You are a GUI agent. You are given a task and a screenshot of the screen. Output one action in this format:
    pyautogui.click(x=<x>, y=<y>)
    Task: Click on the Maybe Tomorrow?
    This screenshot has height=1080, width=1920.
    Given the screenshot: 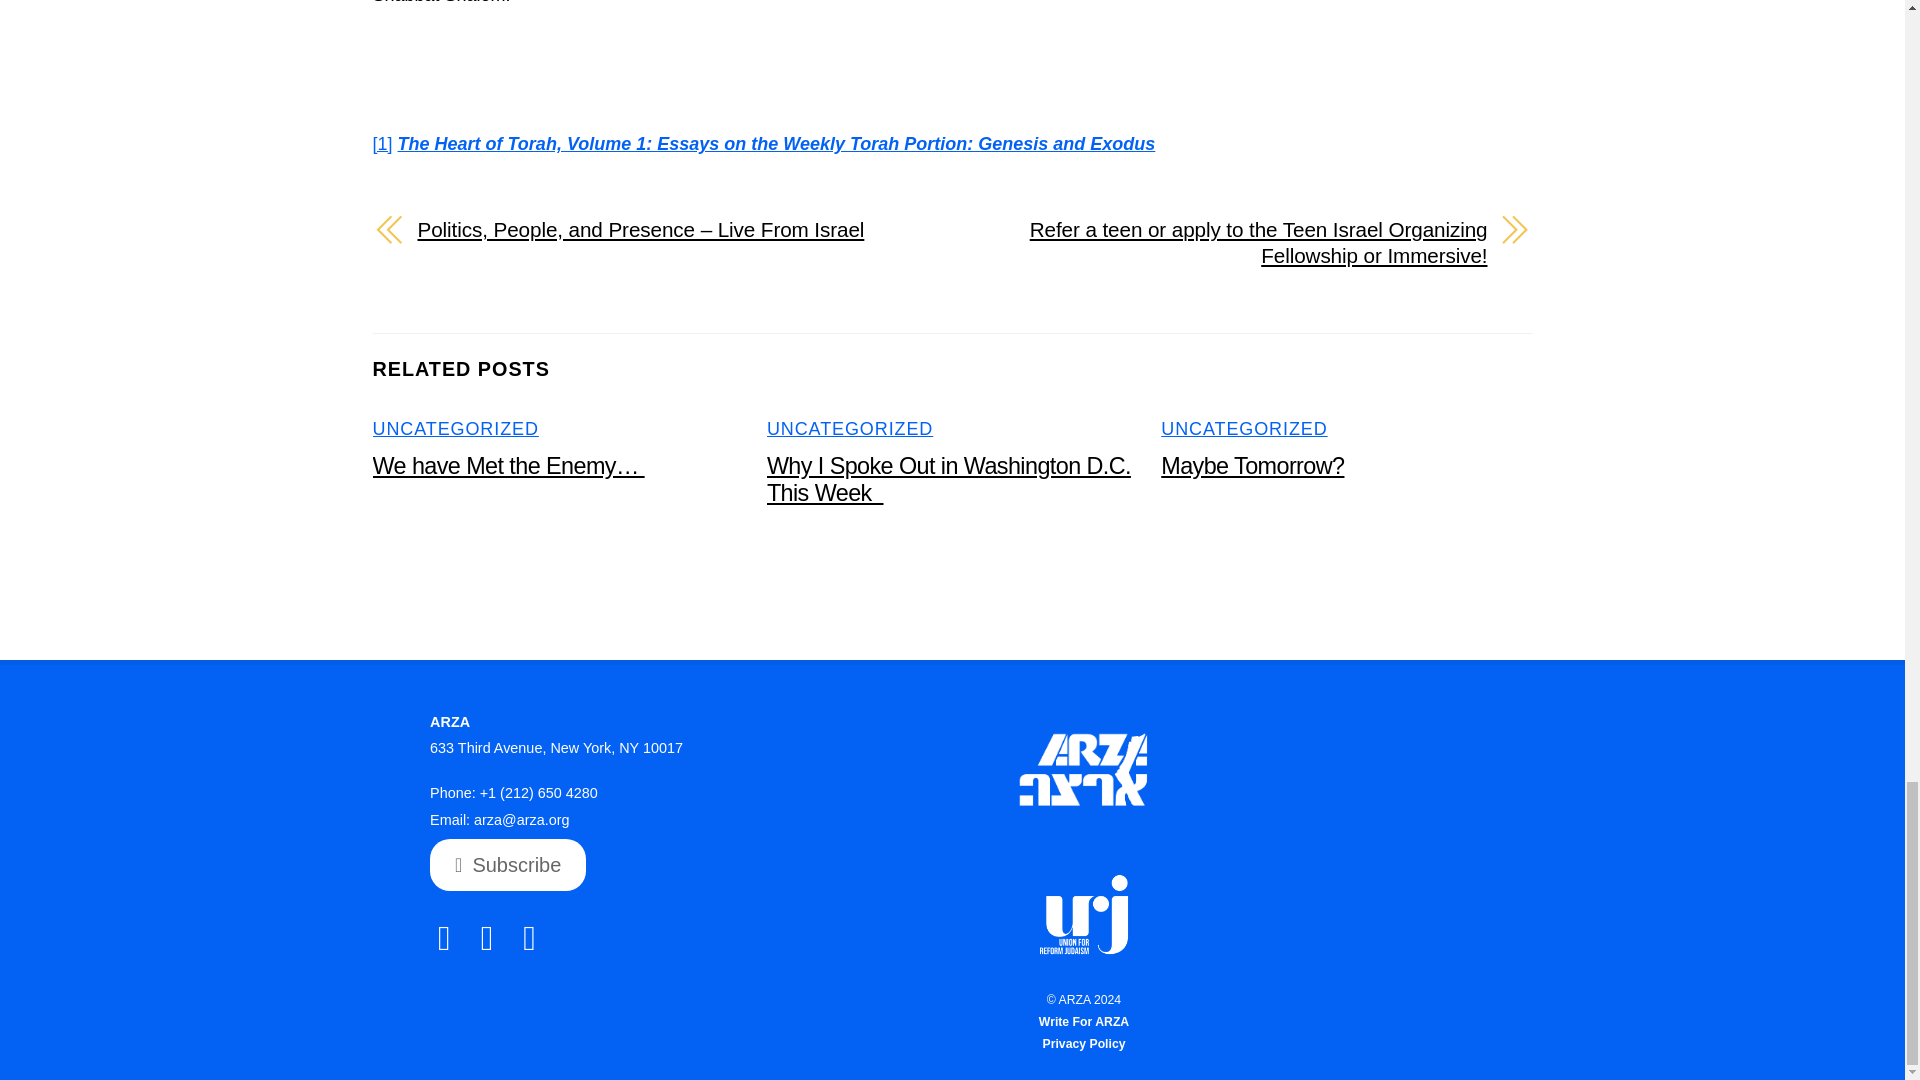 What is the action you would take?
    pyautogui.click(x=1252, y=466)
    